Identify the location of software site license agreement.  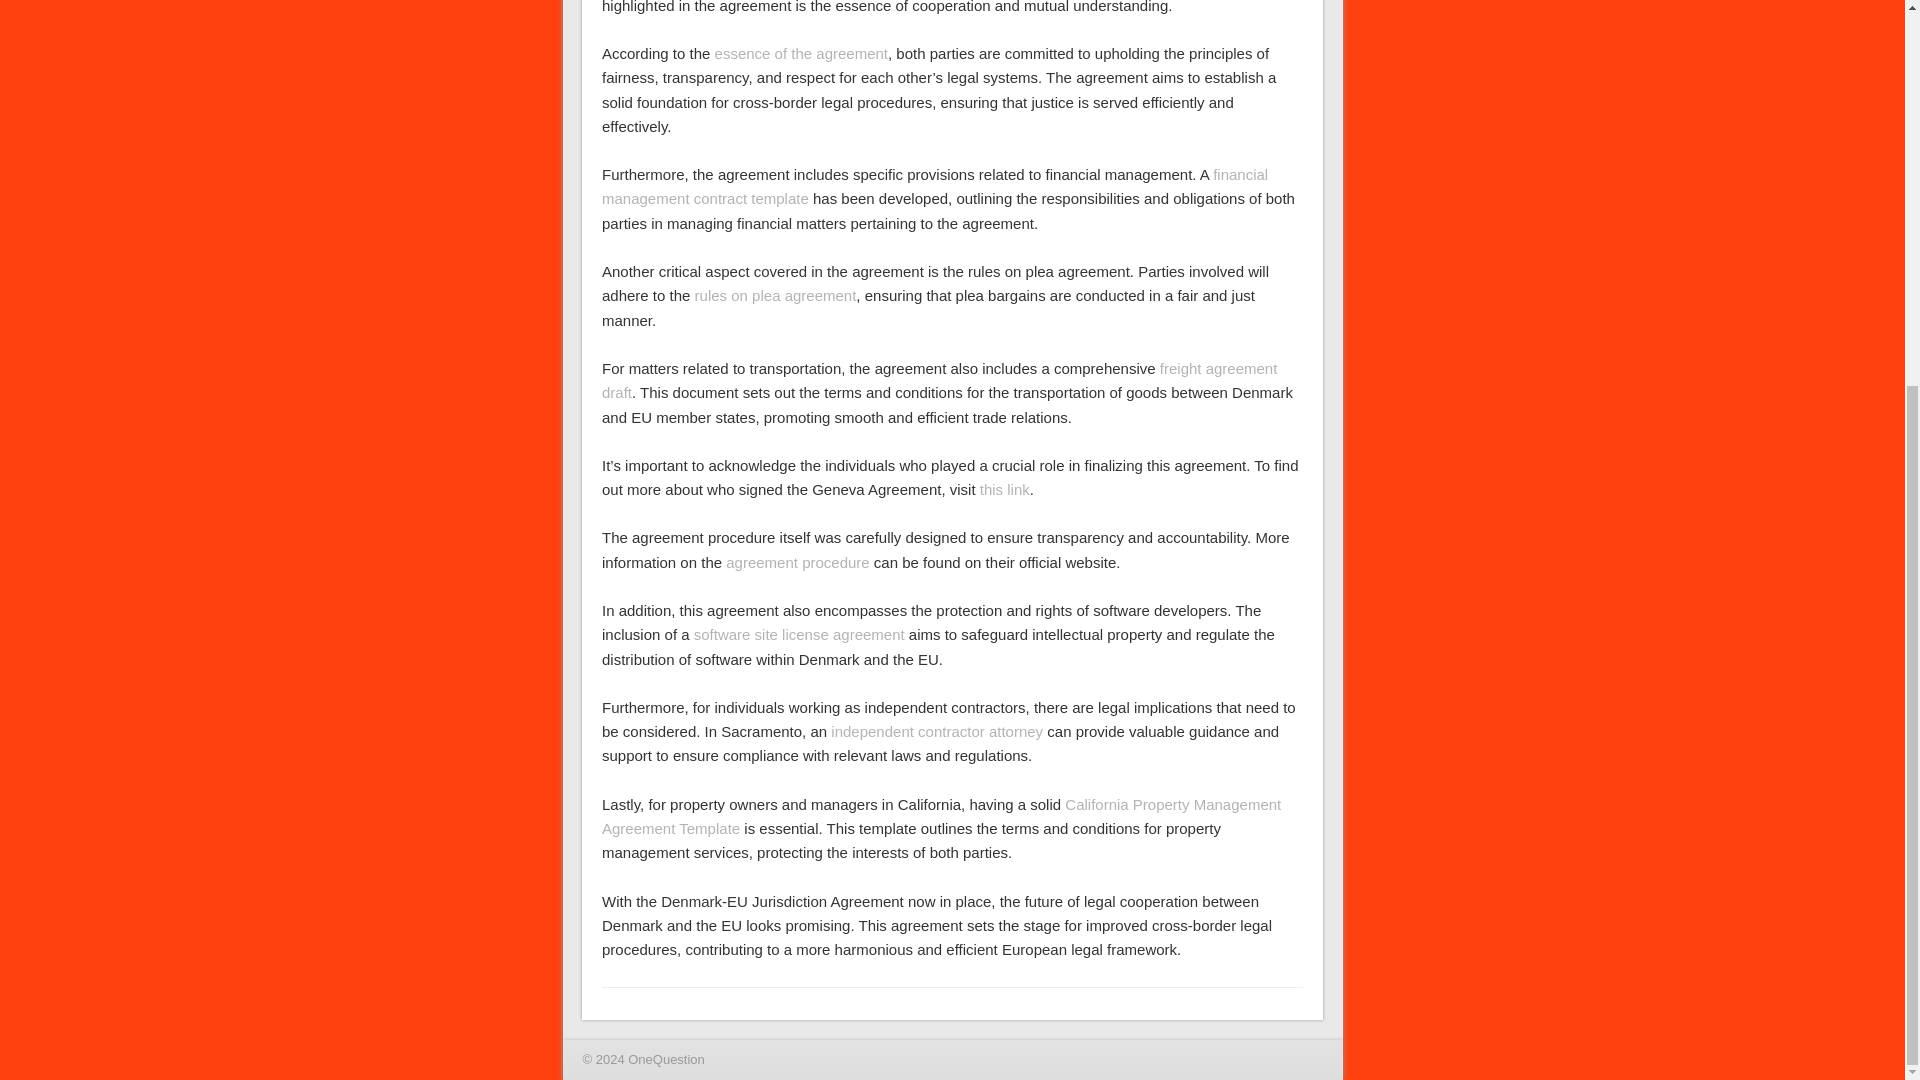
(798, 634).